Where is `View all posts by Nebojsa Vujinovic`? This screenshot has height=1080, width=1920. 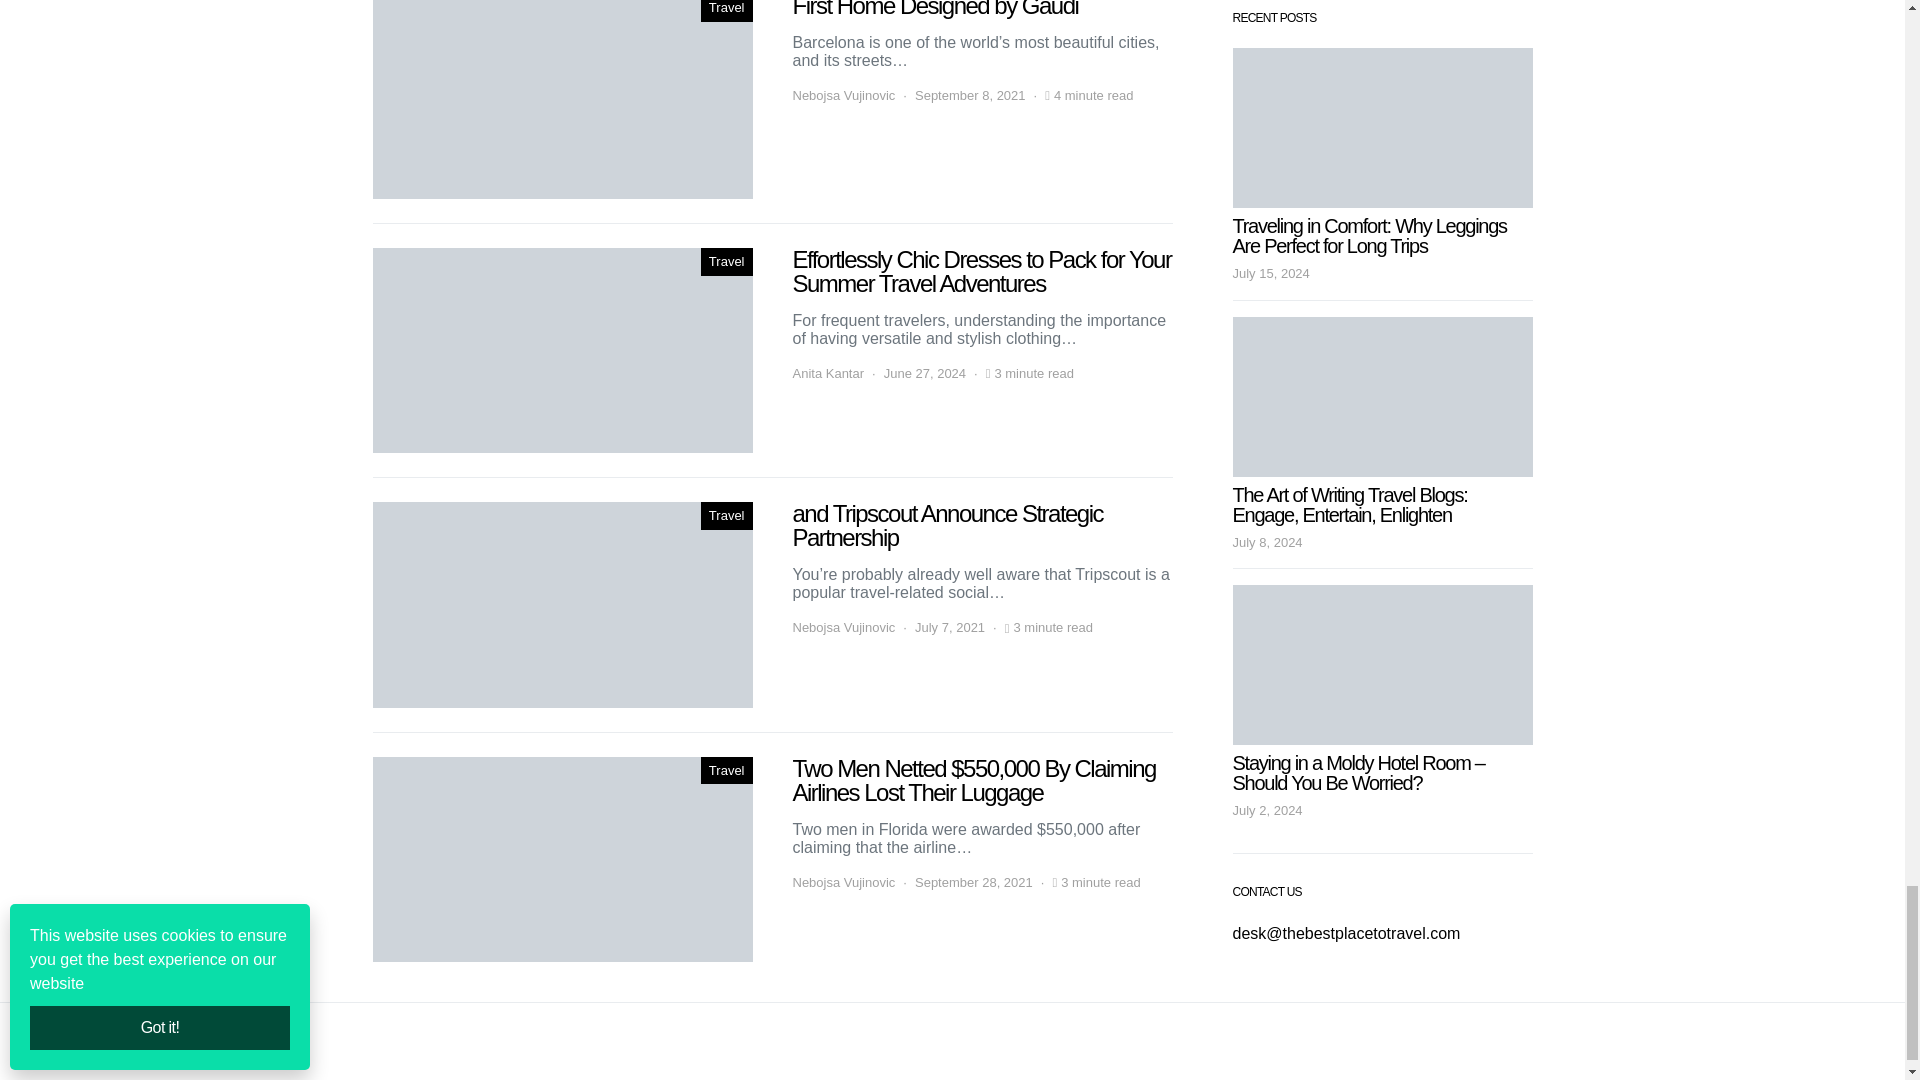 View all posts by Nebojsa Vujinovic is located at coordinates (842, 628).